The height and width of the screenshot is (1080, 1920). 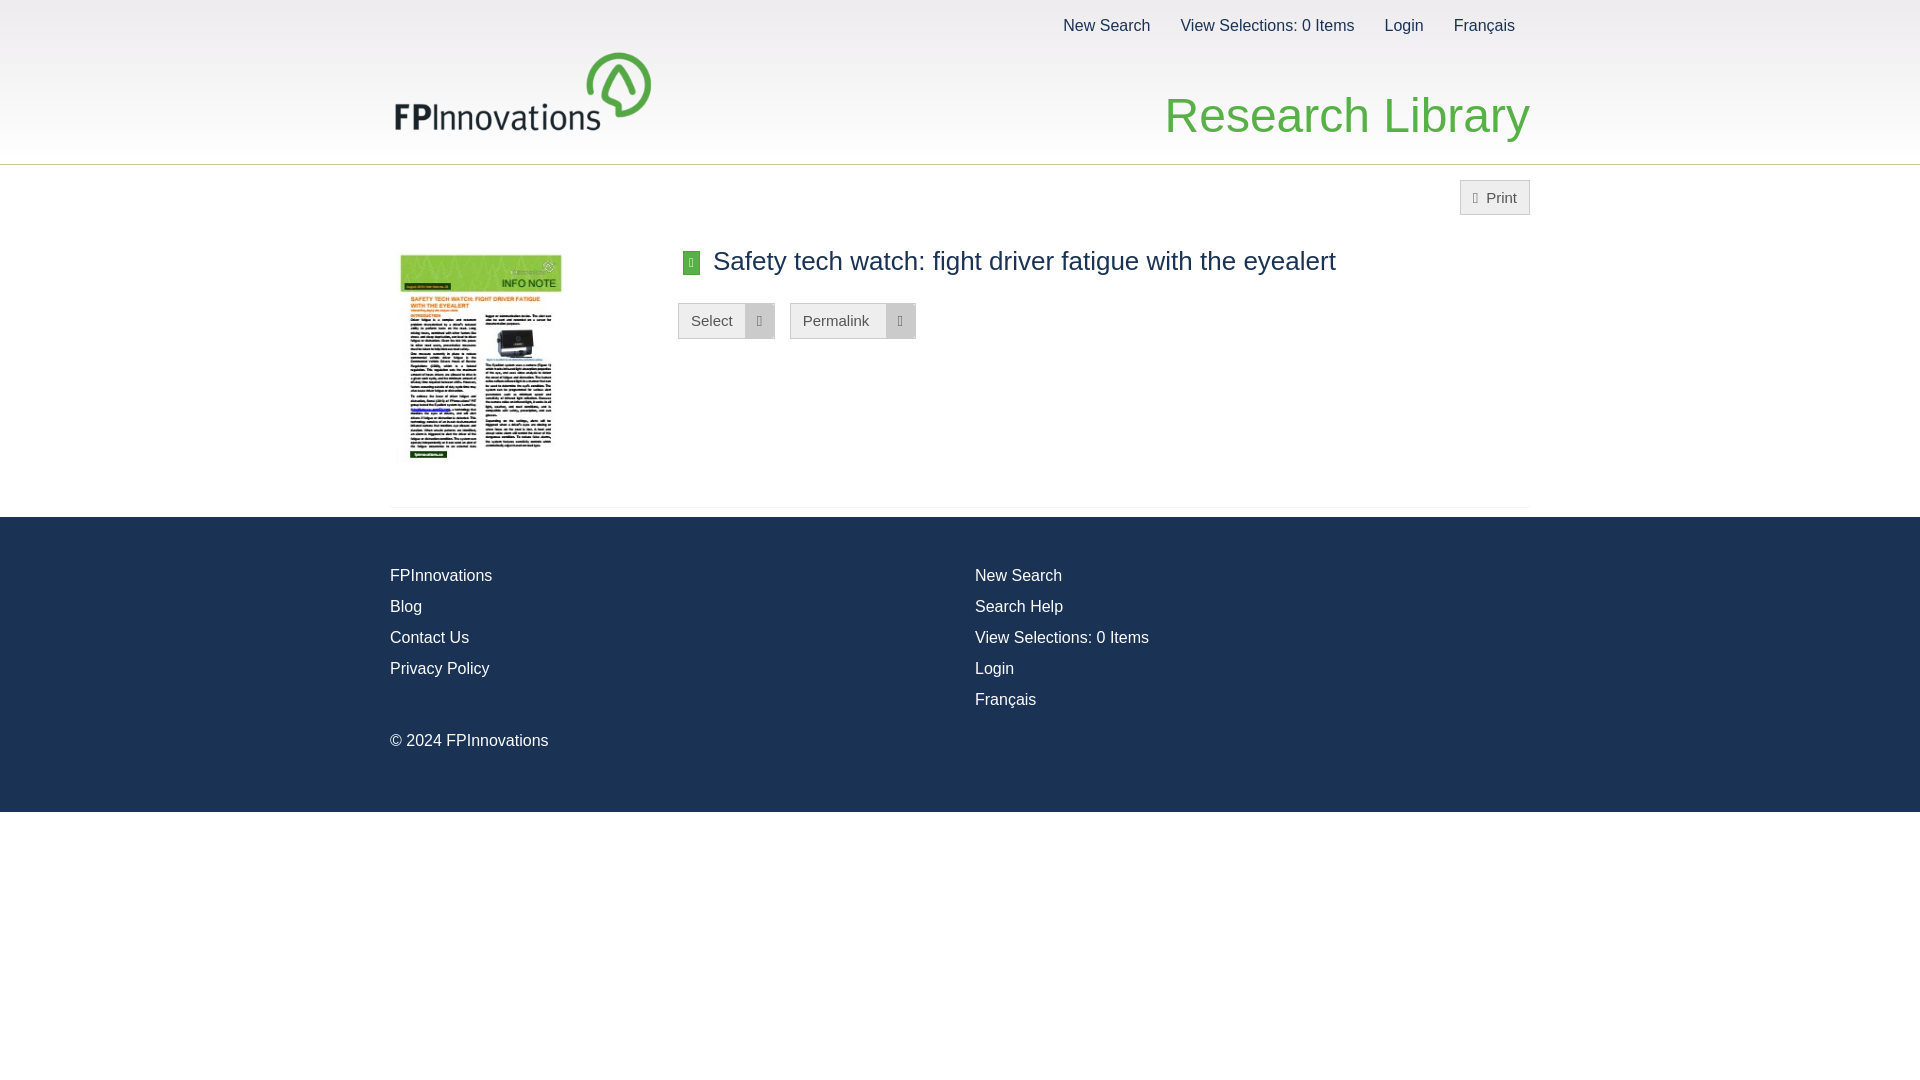 What do you see at coordinates (1403, 24) in the screenshot?
I see `Login` at bounding box center [1403, 24].